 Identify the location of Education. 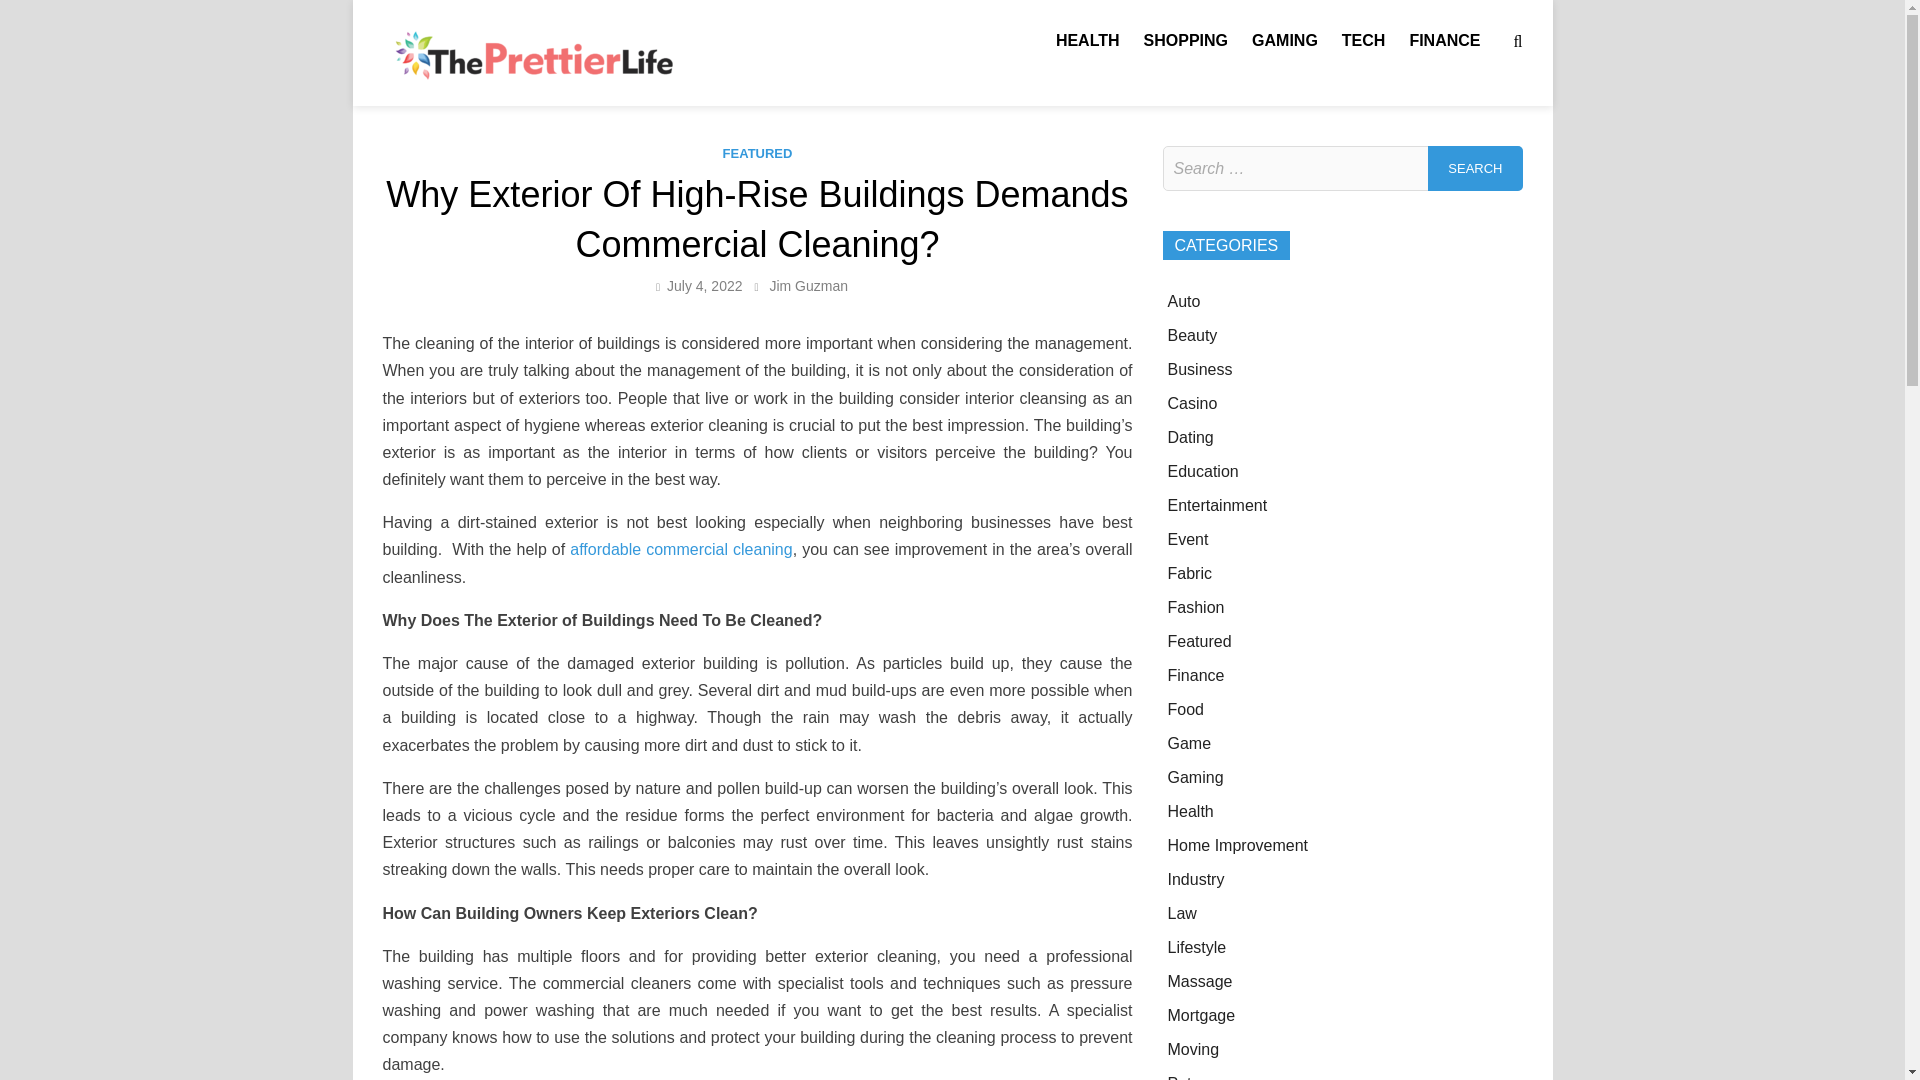
(1202, 471).